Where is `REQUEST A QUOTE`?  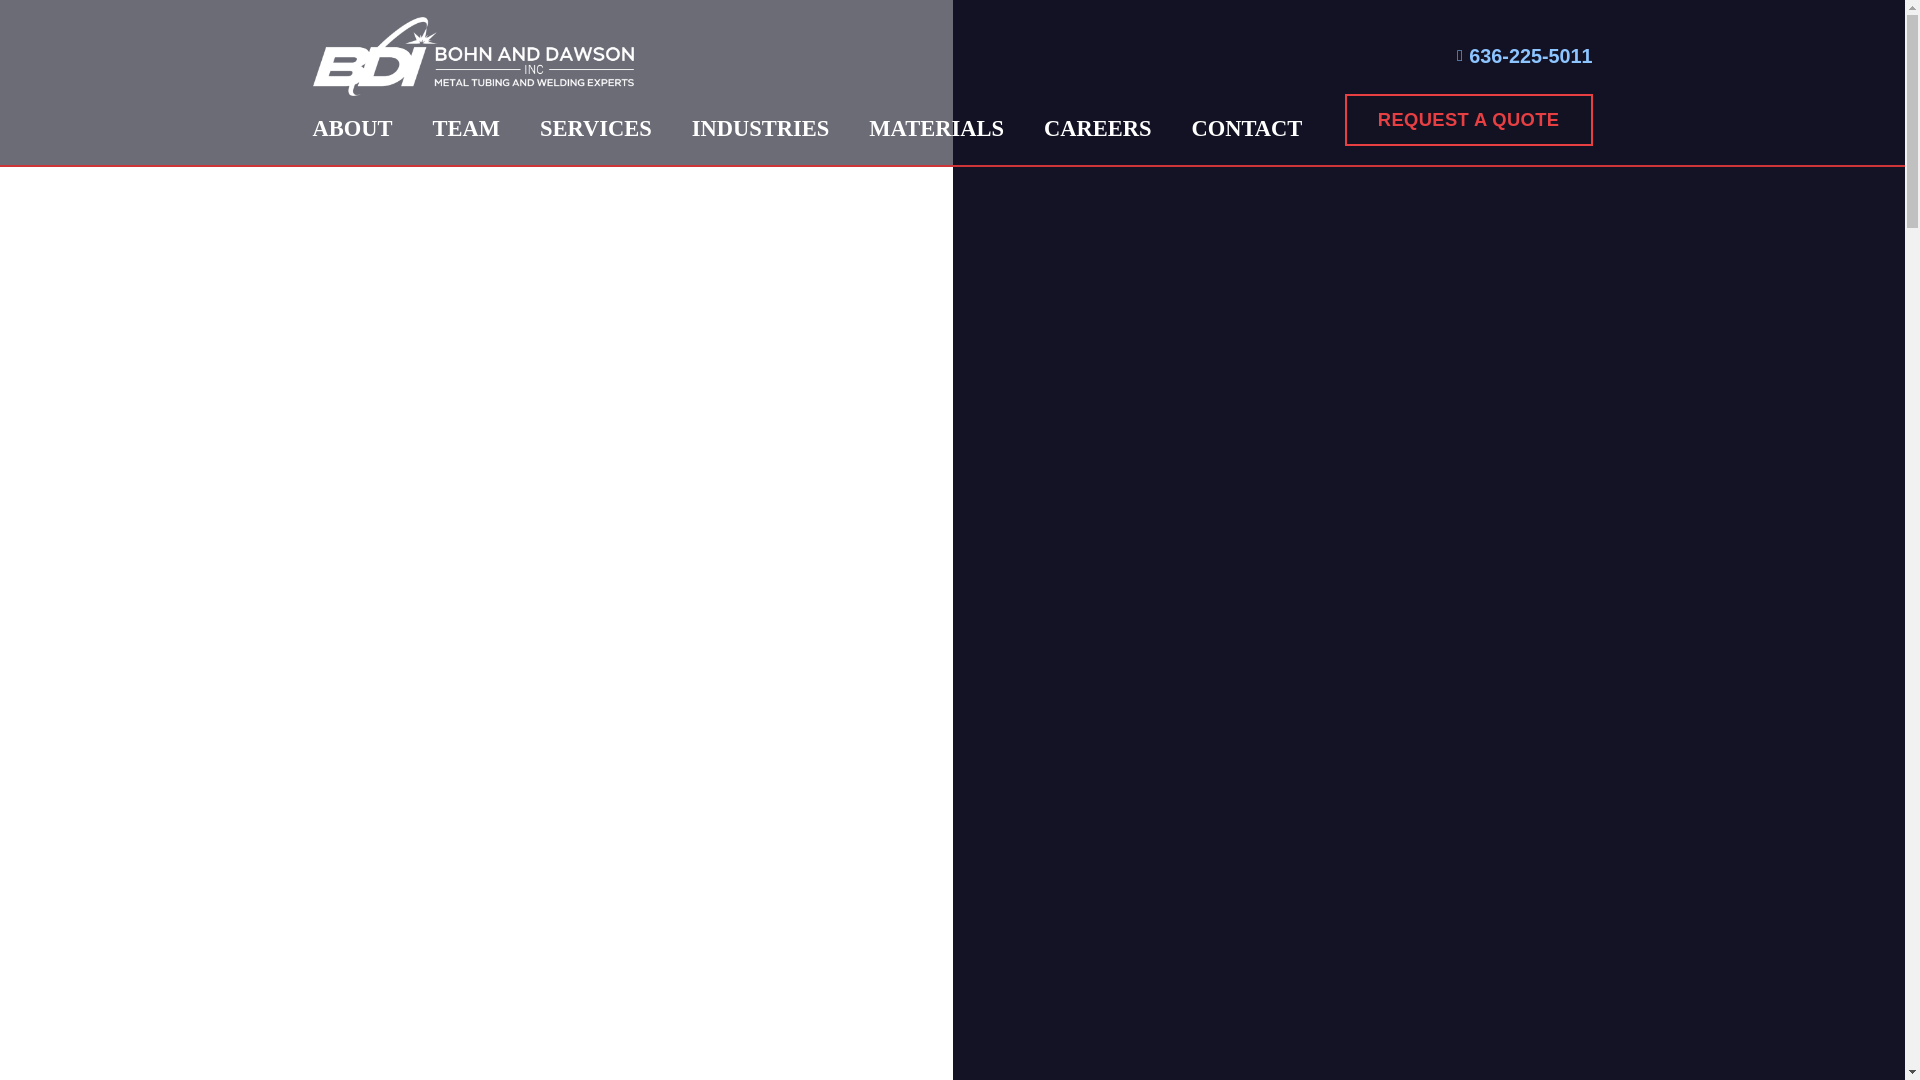 REQUEST A QUOTE is located at coordinates (1469, 118).